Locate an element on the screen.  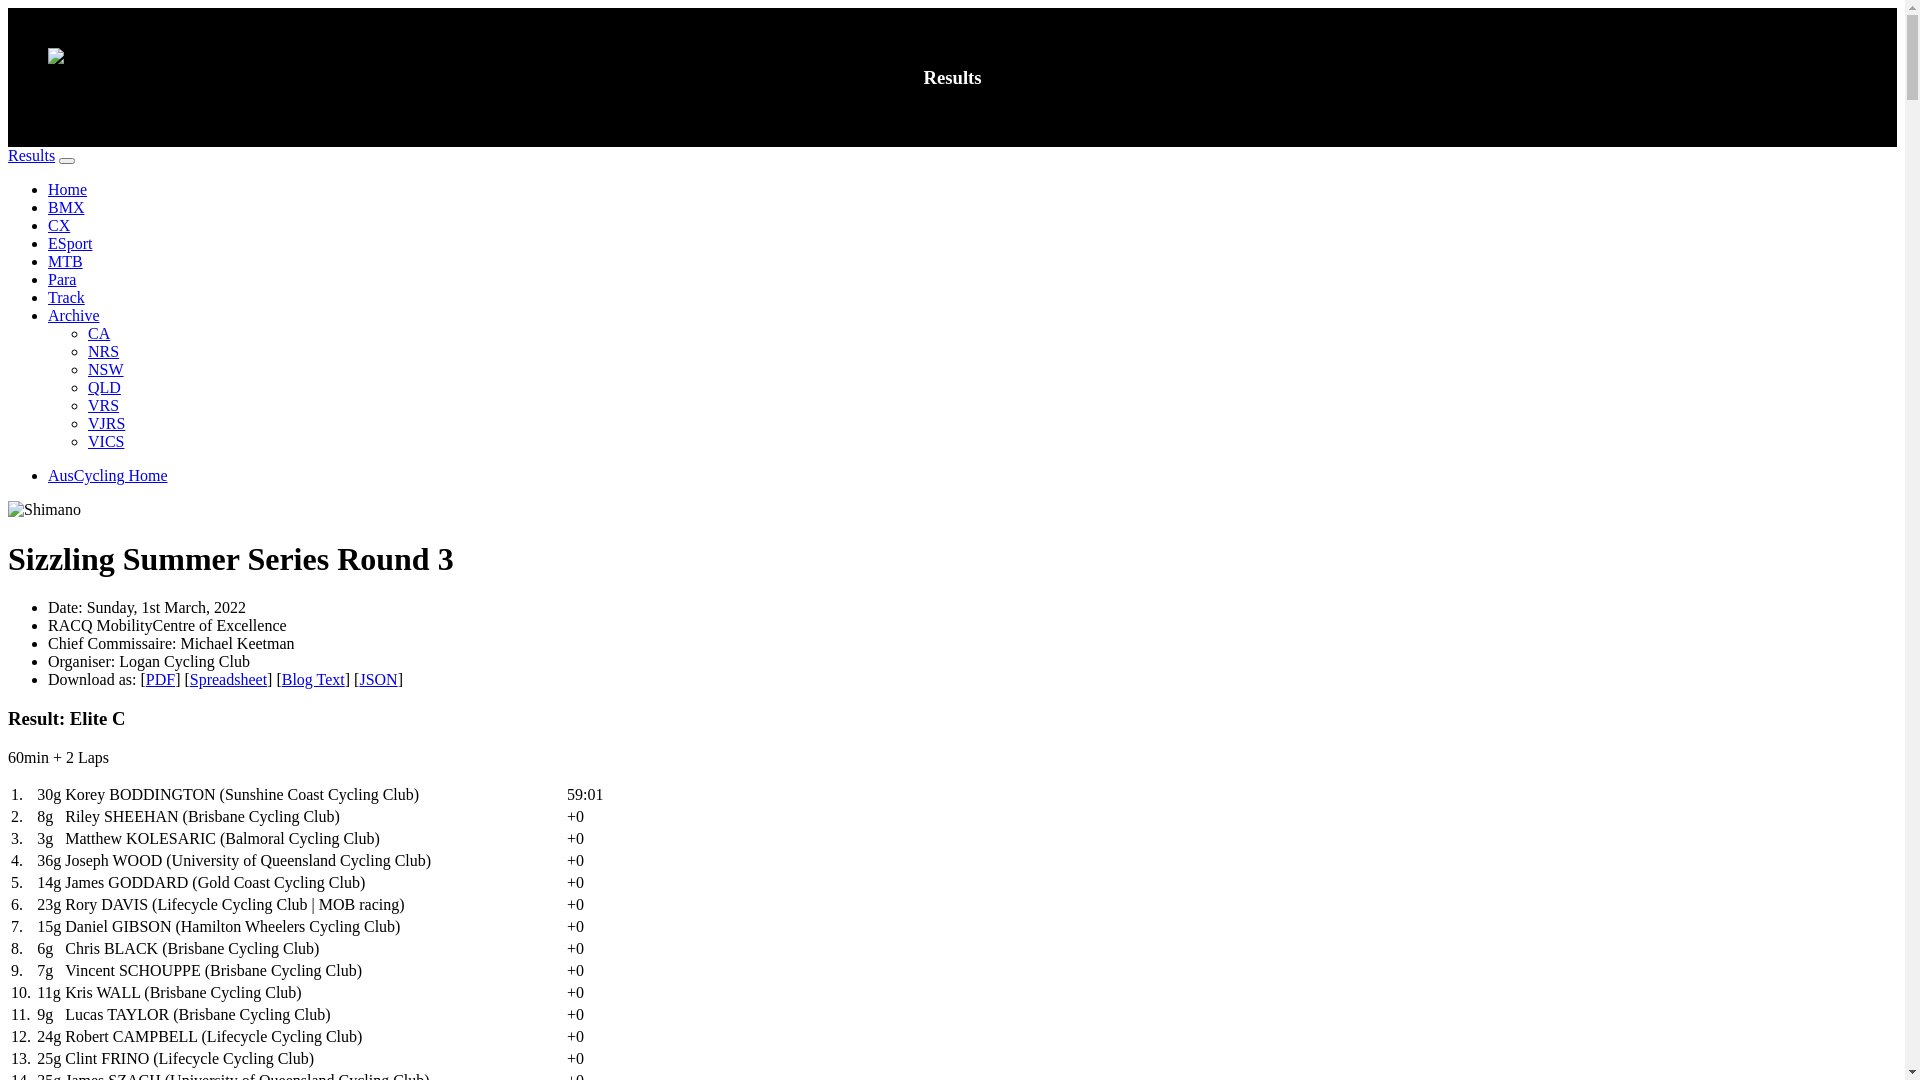
CX is located at coordinates (59, 226).